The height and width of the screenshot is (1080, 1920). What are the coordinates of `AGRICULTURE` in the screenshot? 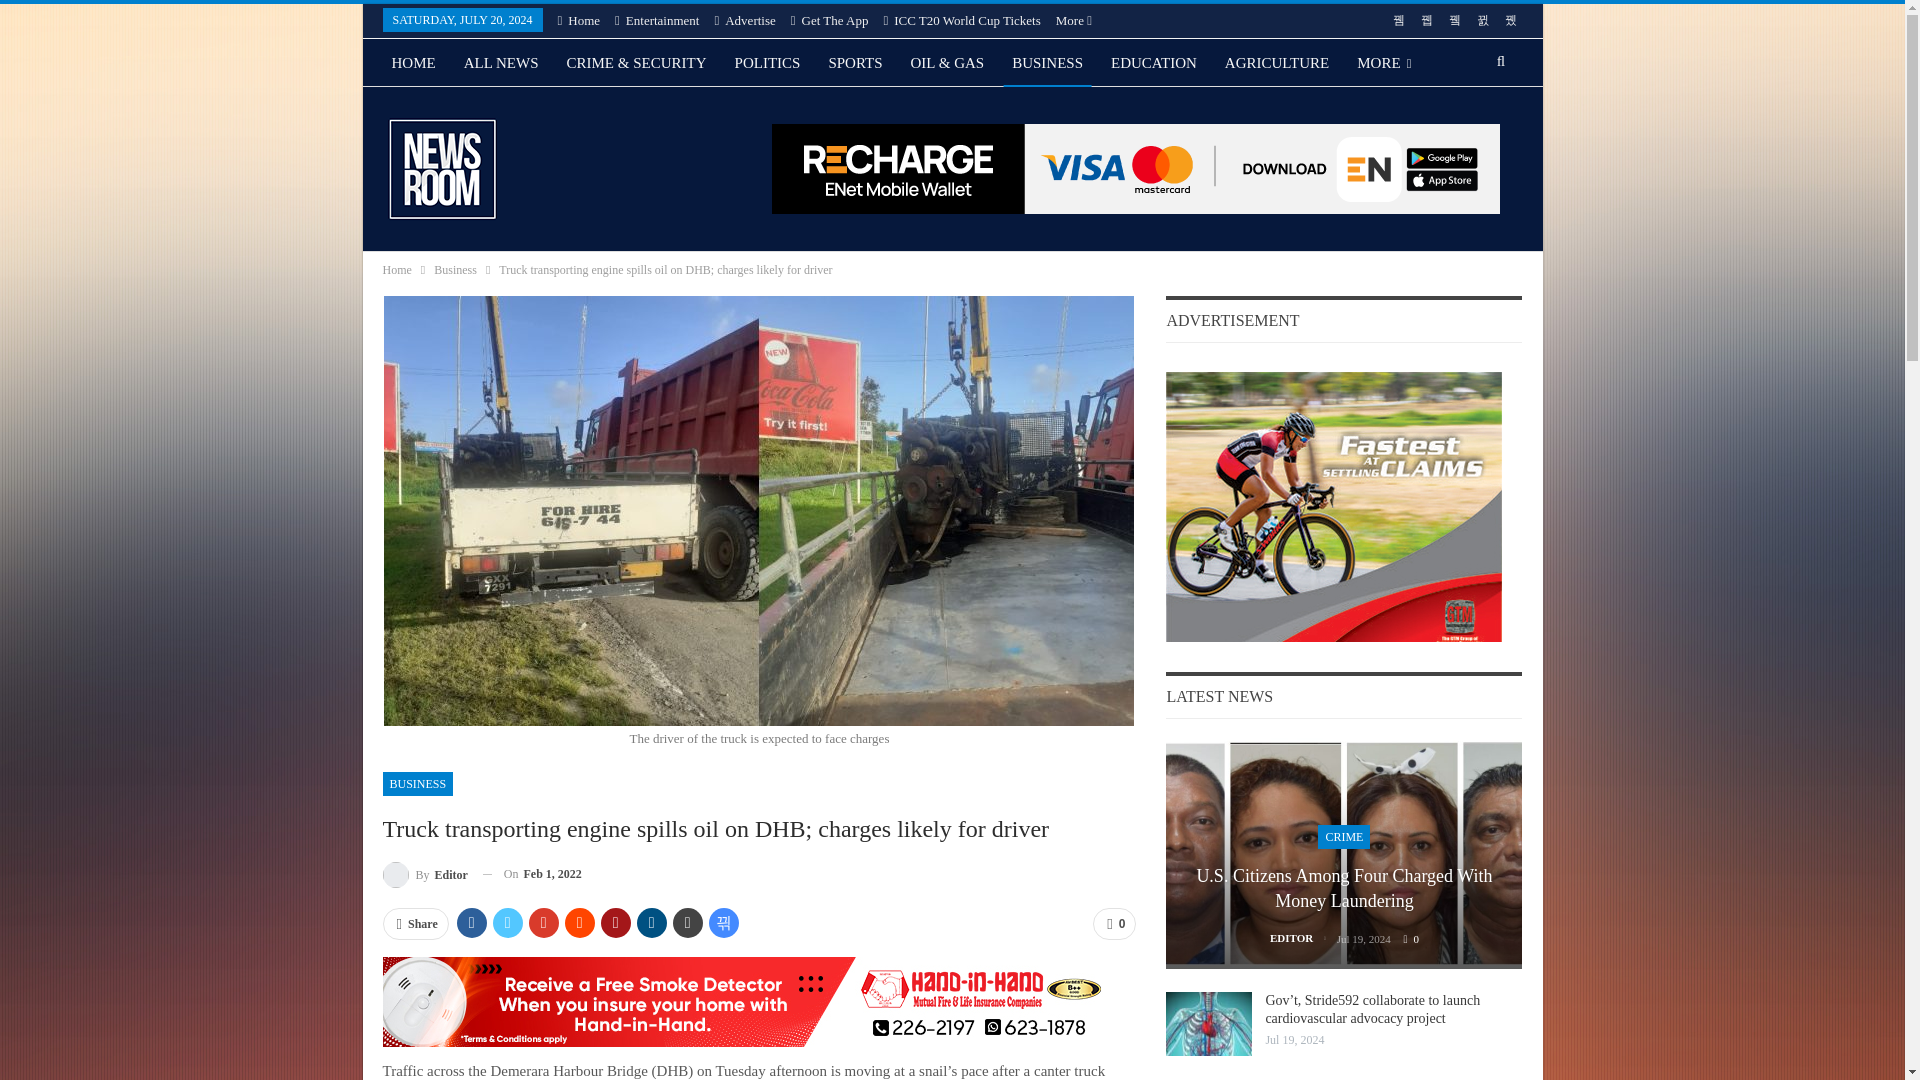 It's located at (1276, 62).